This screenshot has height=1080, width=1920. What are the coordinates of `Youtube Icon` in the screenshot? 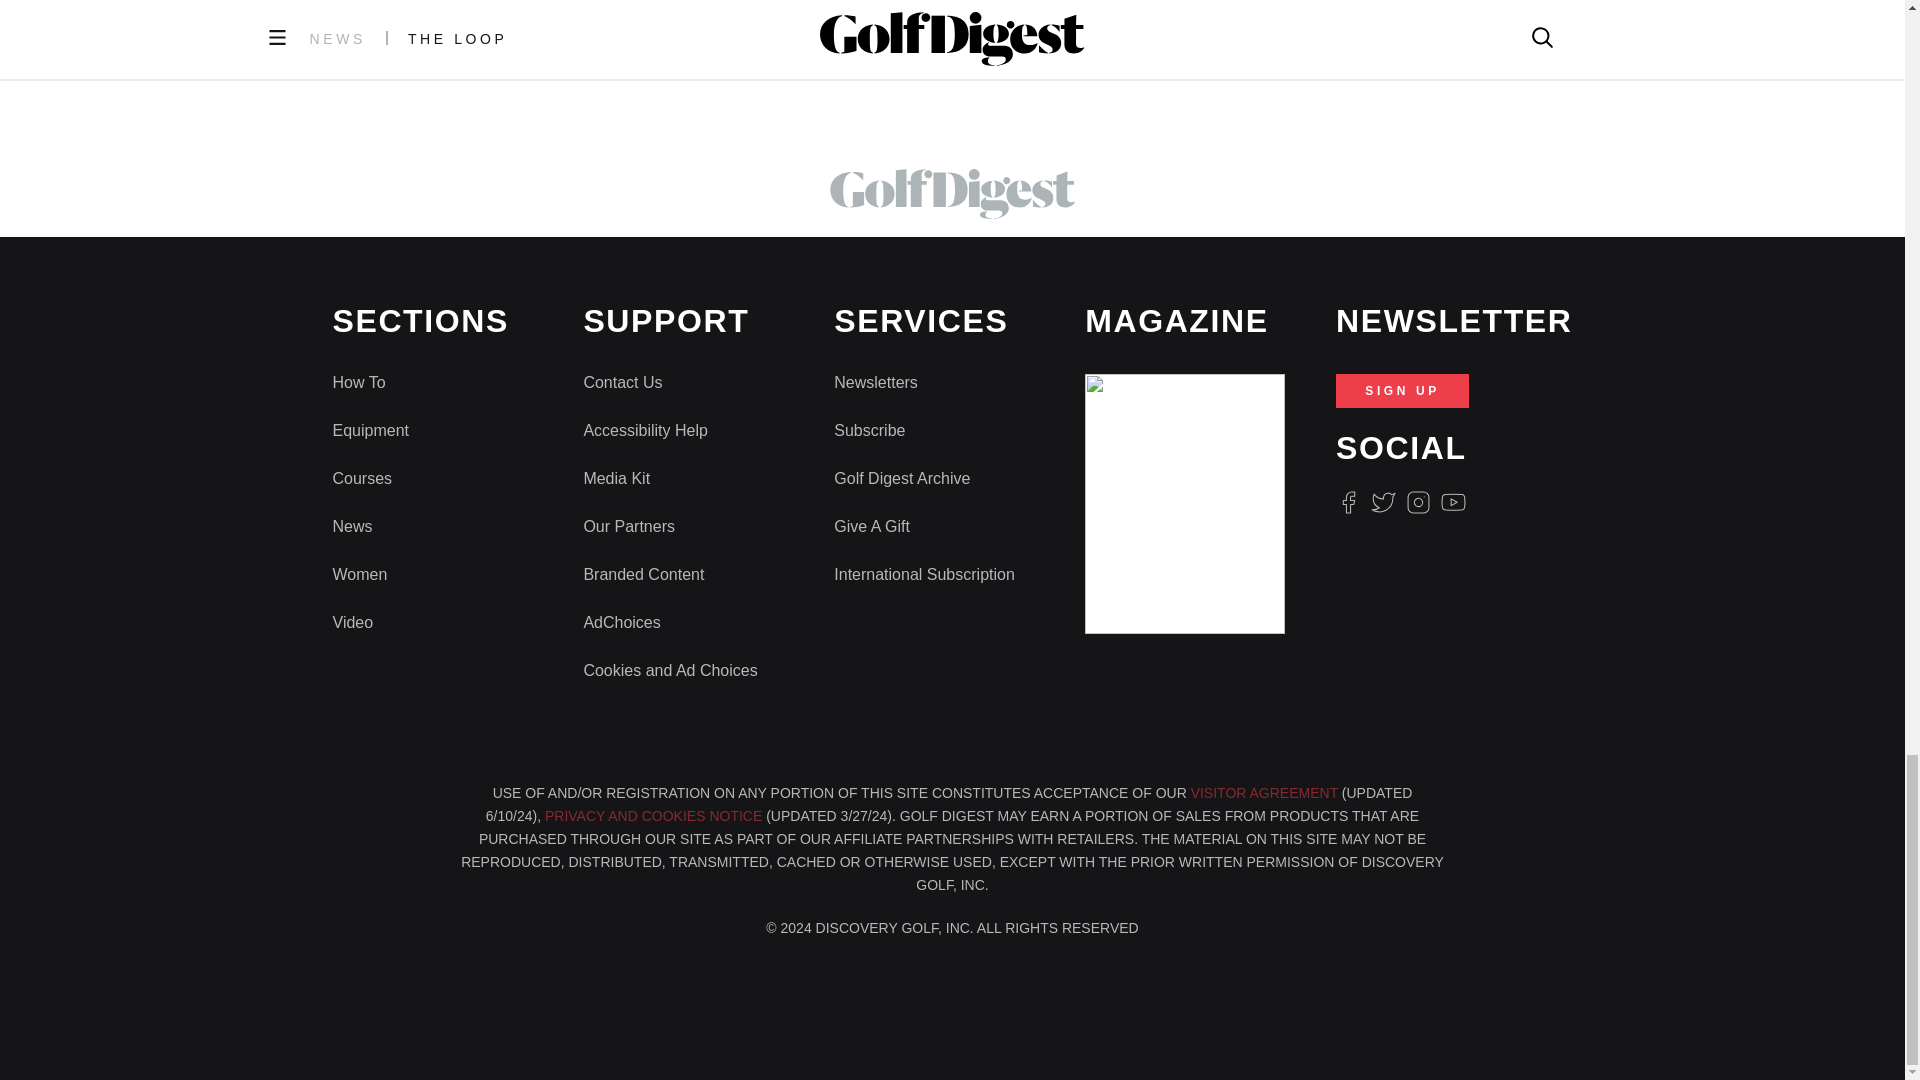 It's located at (1454, 502).